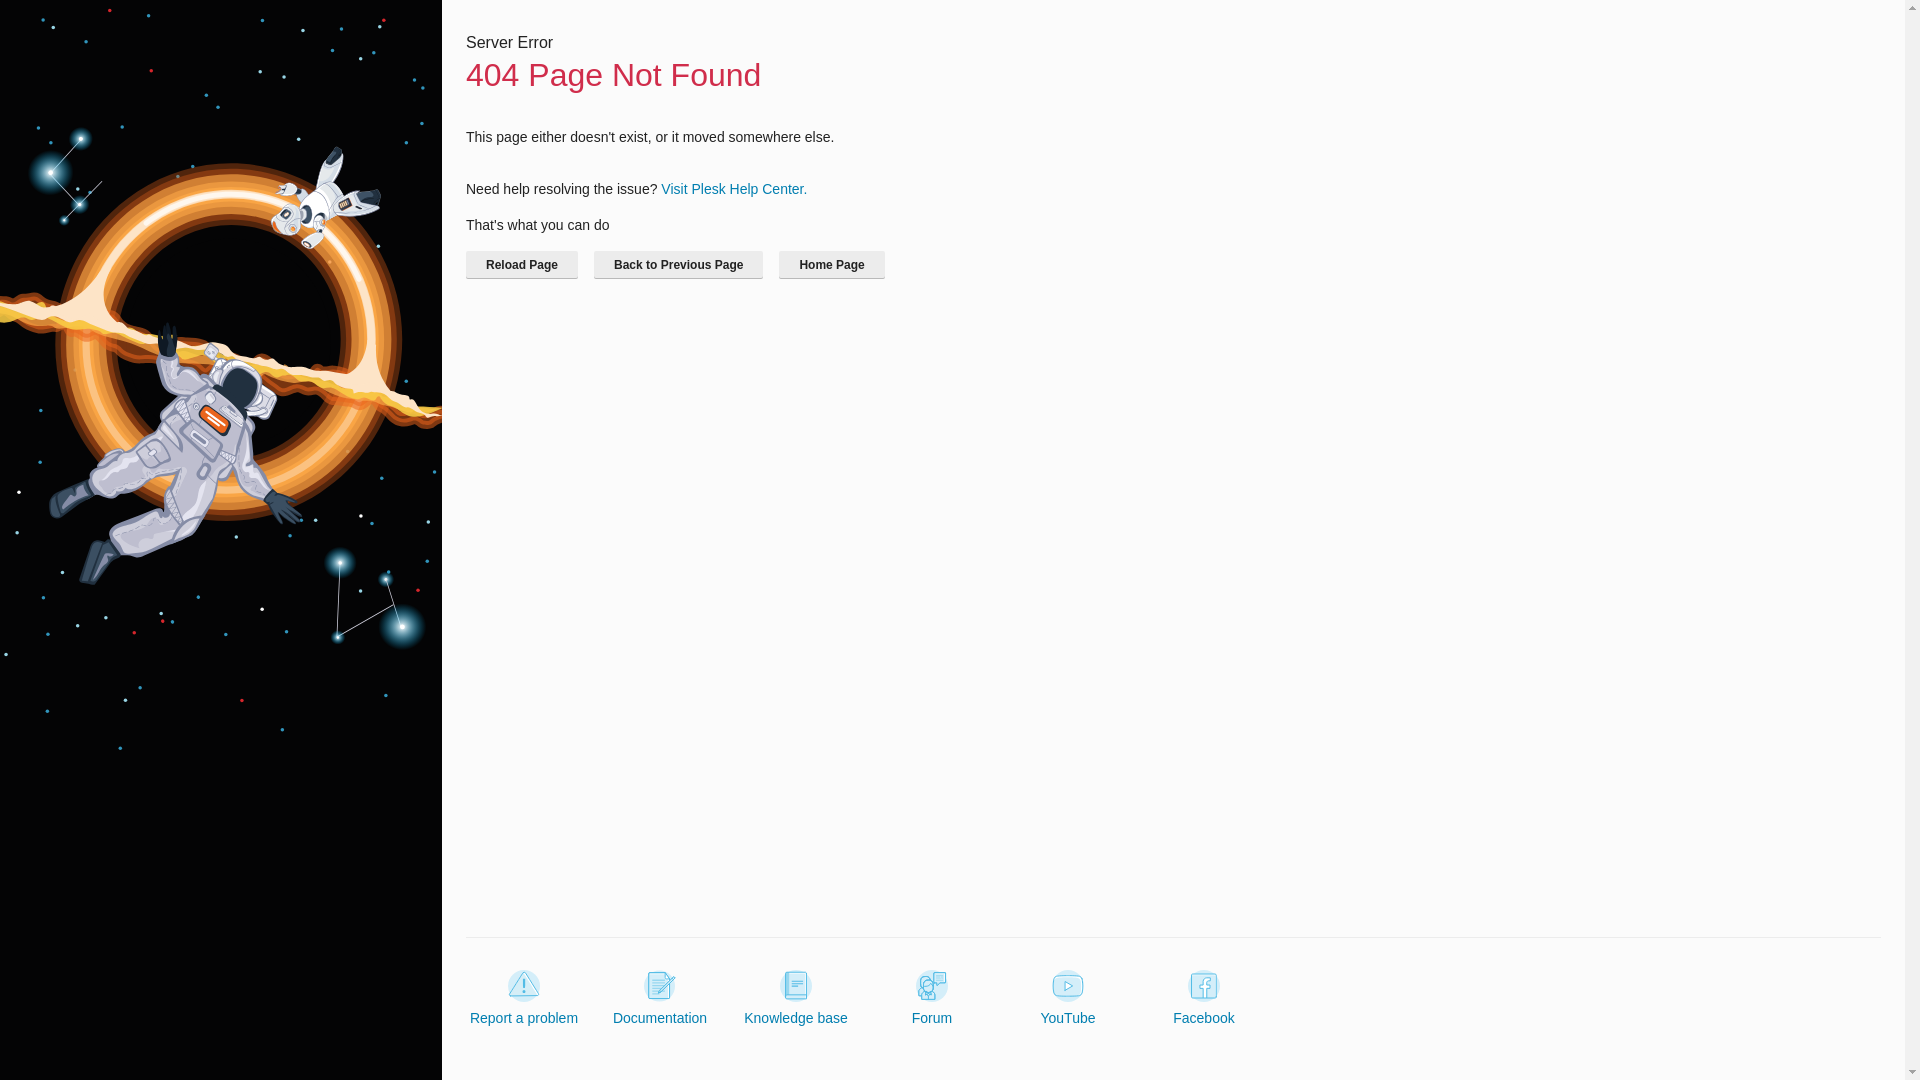 This screenshot has height=1080, width=1920. Describe the element at coordinates (1204, 998) in the screenshot. I see `Facebook` at that location.